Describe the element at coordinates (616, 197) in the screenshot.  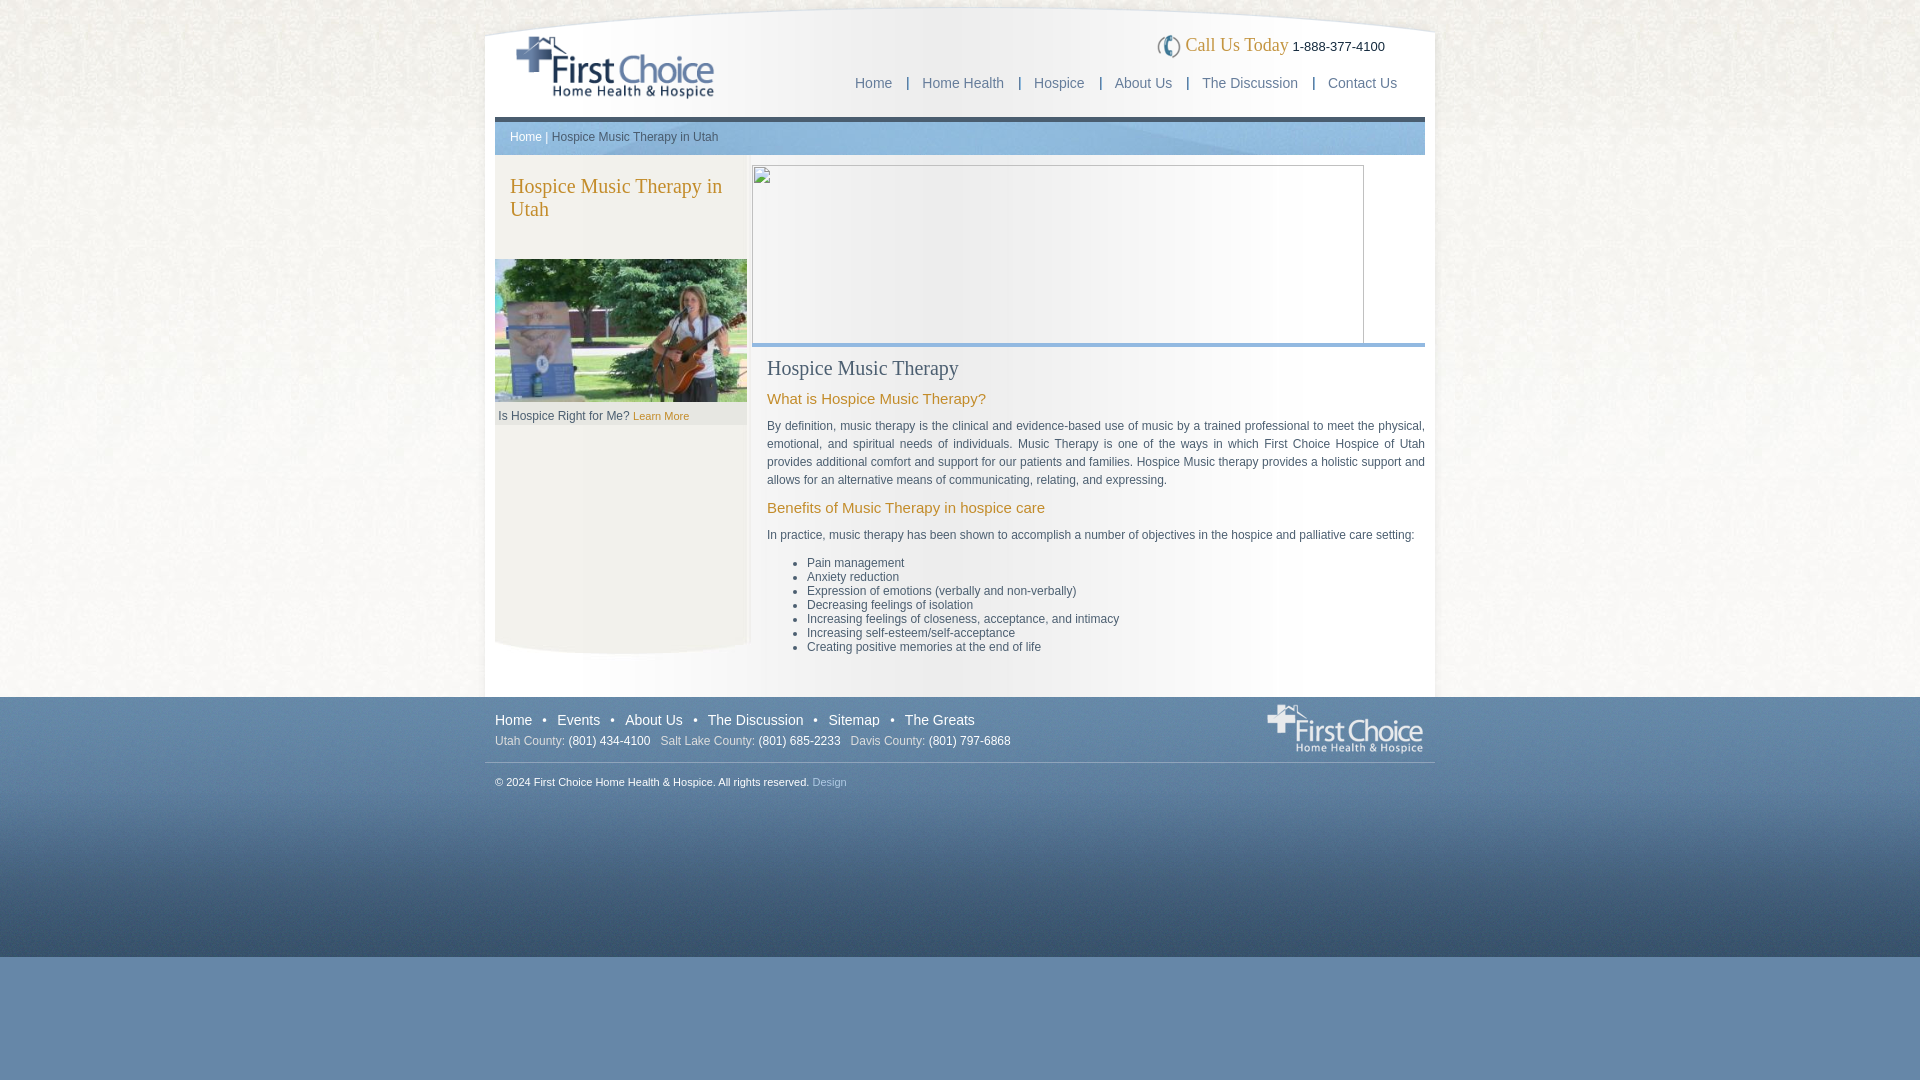
I see `Hospice Music Therapy in Utah` at that location.